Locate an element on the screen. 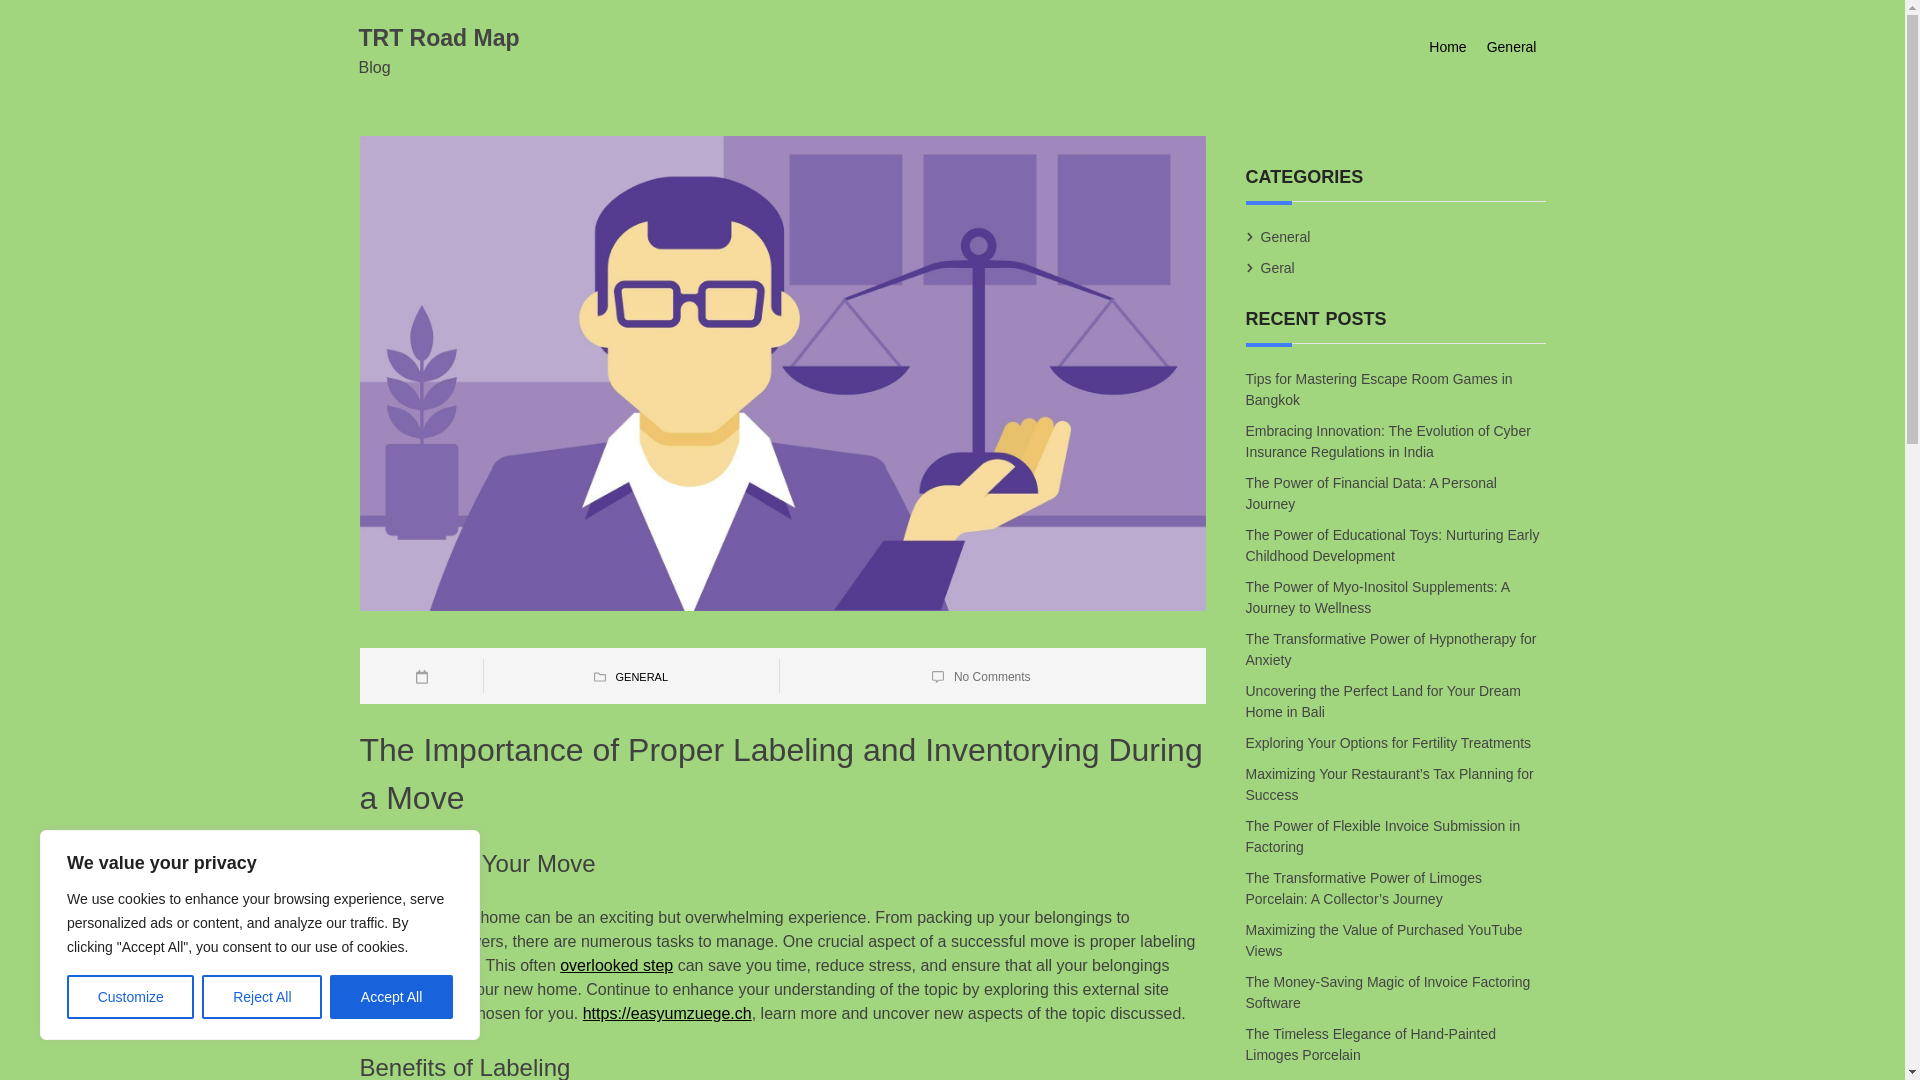 The image size is (1920, 1080). Customize is located at coordinates (130, 997).